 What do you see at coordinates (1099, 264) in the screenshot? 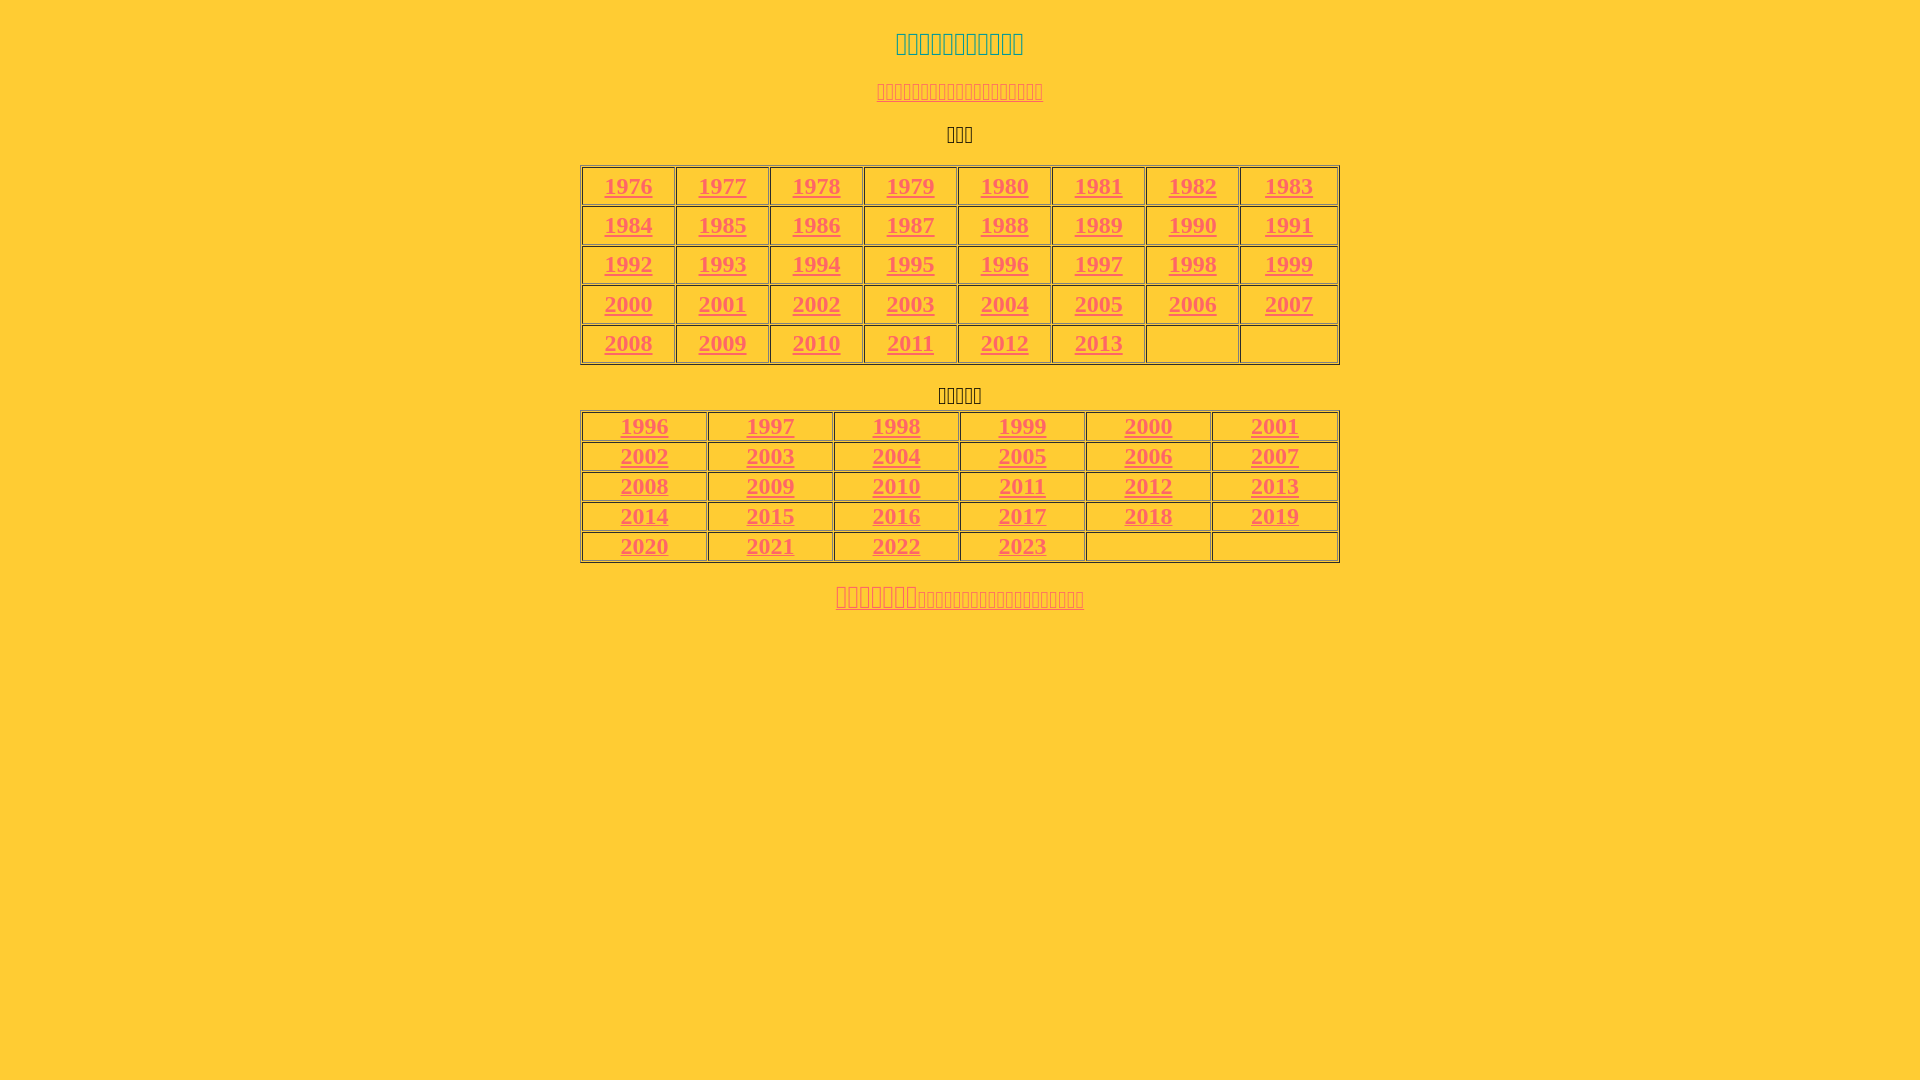
I see `1997` at bounding box center [1099, 264].